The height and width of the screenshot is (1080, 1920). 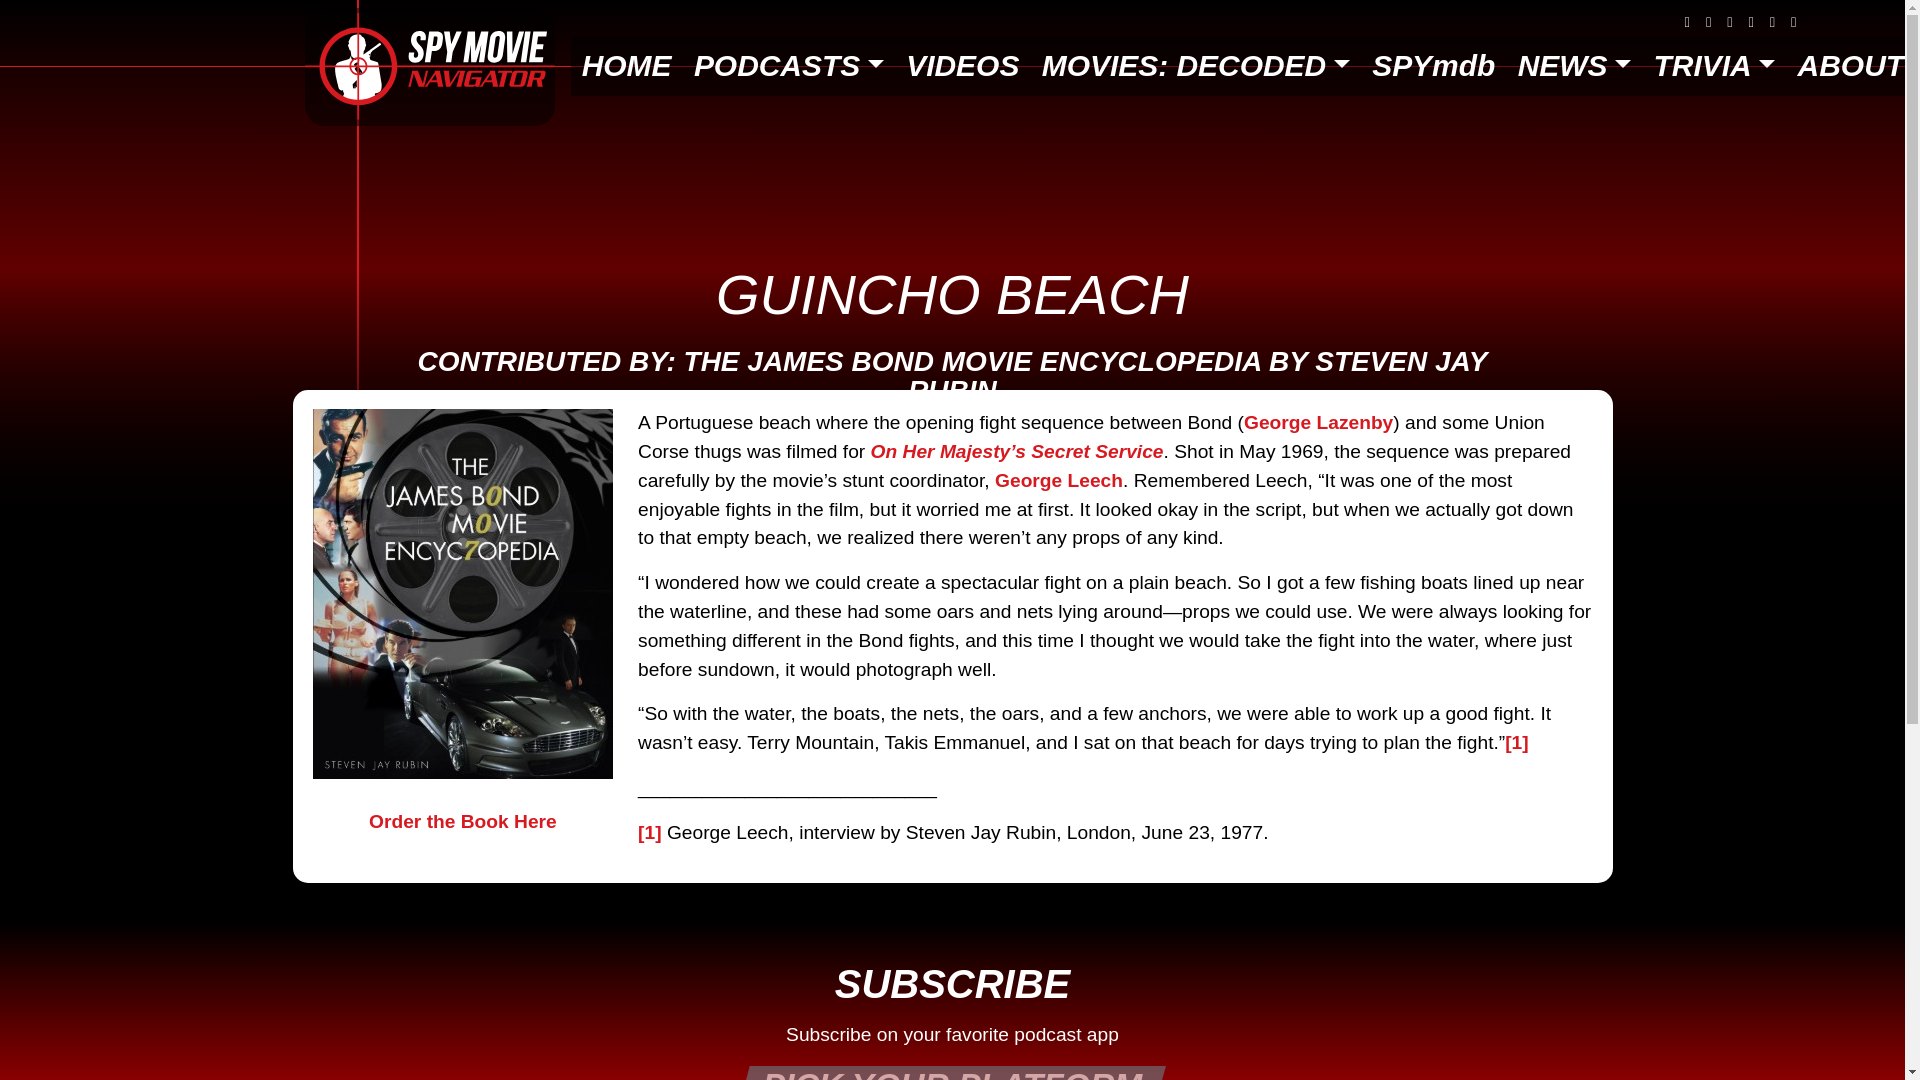 I want to click on Pinterest, so click(x=1708, y=23).